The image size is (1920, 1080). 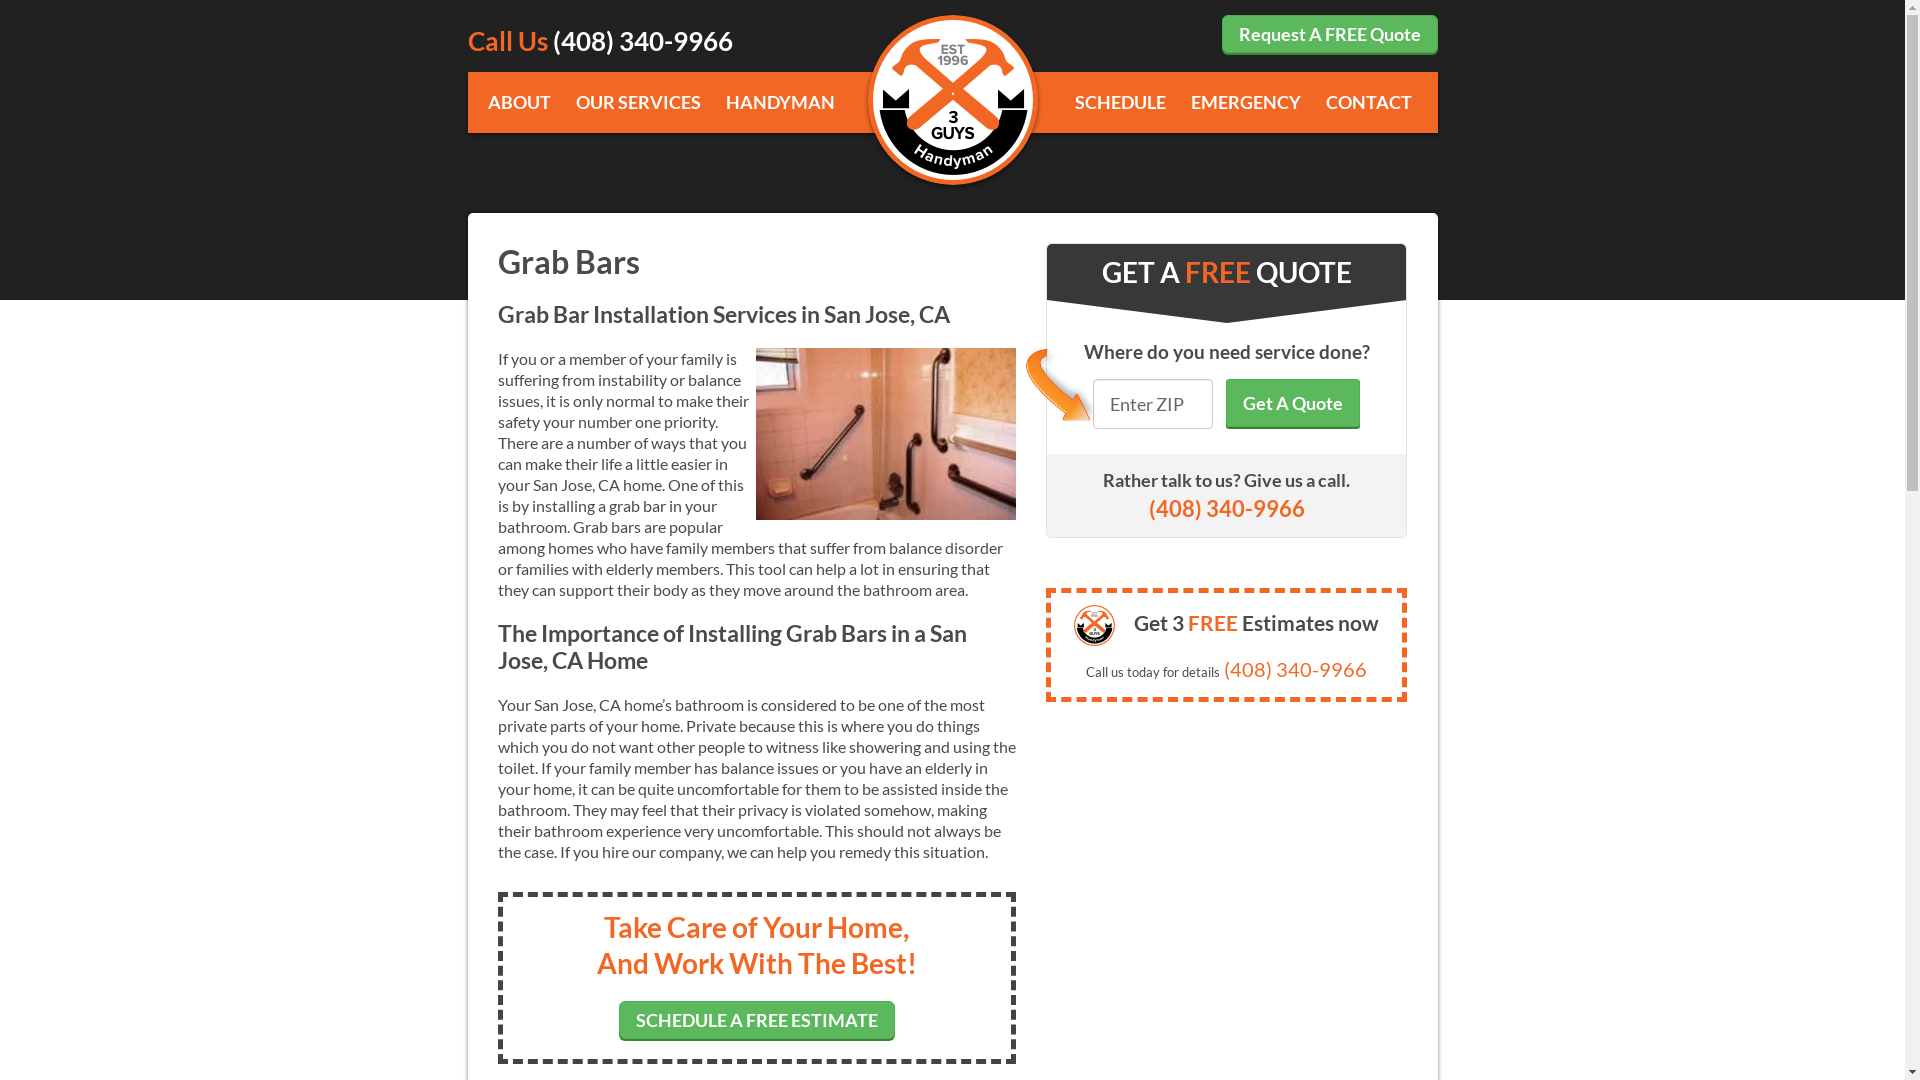 What do you see at coordinates (1296, 669) in the screenshot?
I see `(408) 340-9966` at bounding box center [1296, 669].